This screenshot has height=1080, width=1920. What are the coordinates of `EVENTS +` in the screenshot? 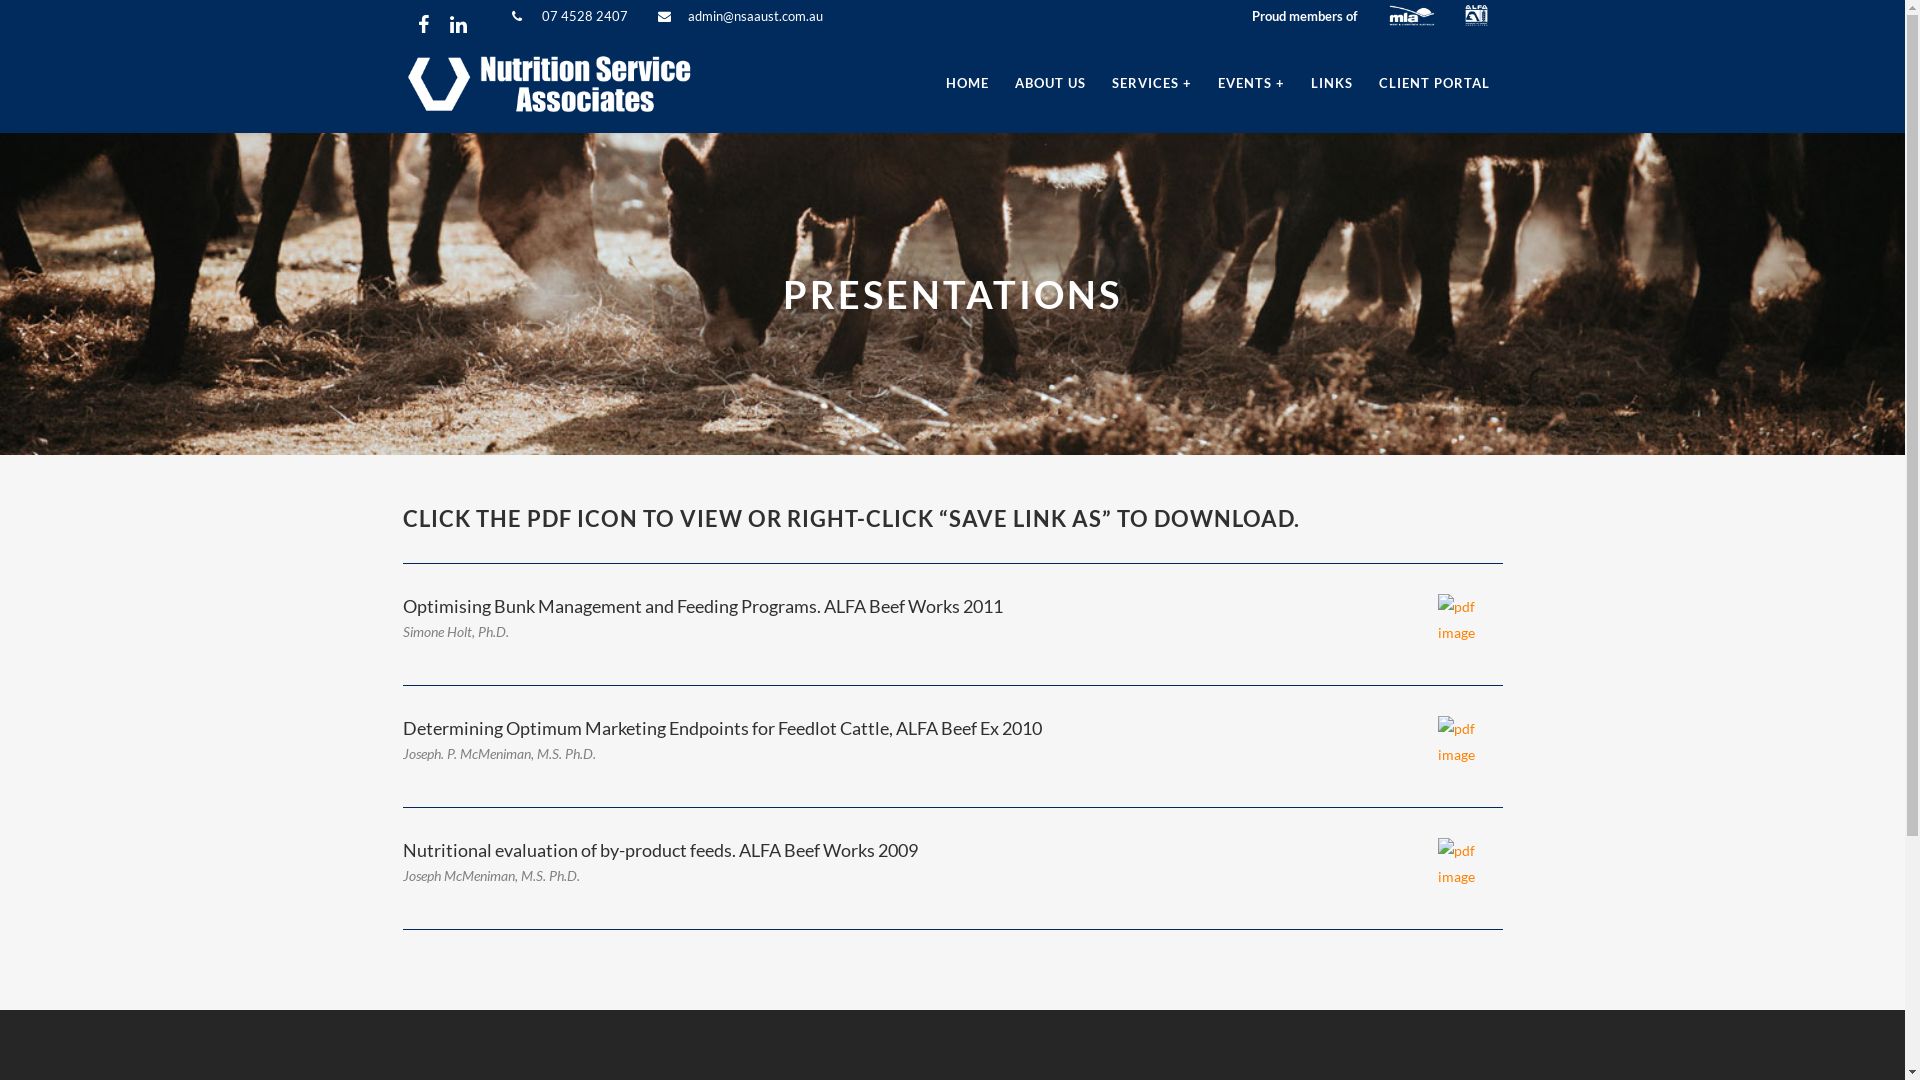 It's located at (1250, 83).